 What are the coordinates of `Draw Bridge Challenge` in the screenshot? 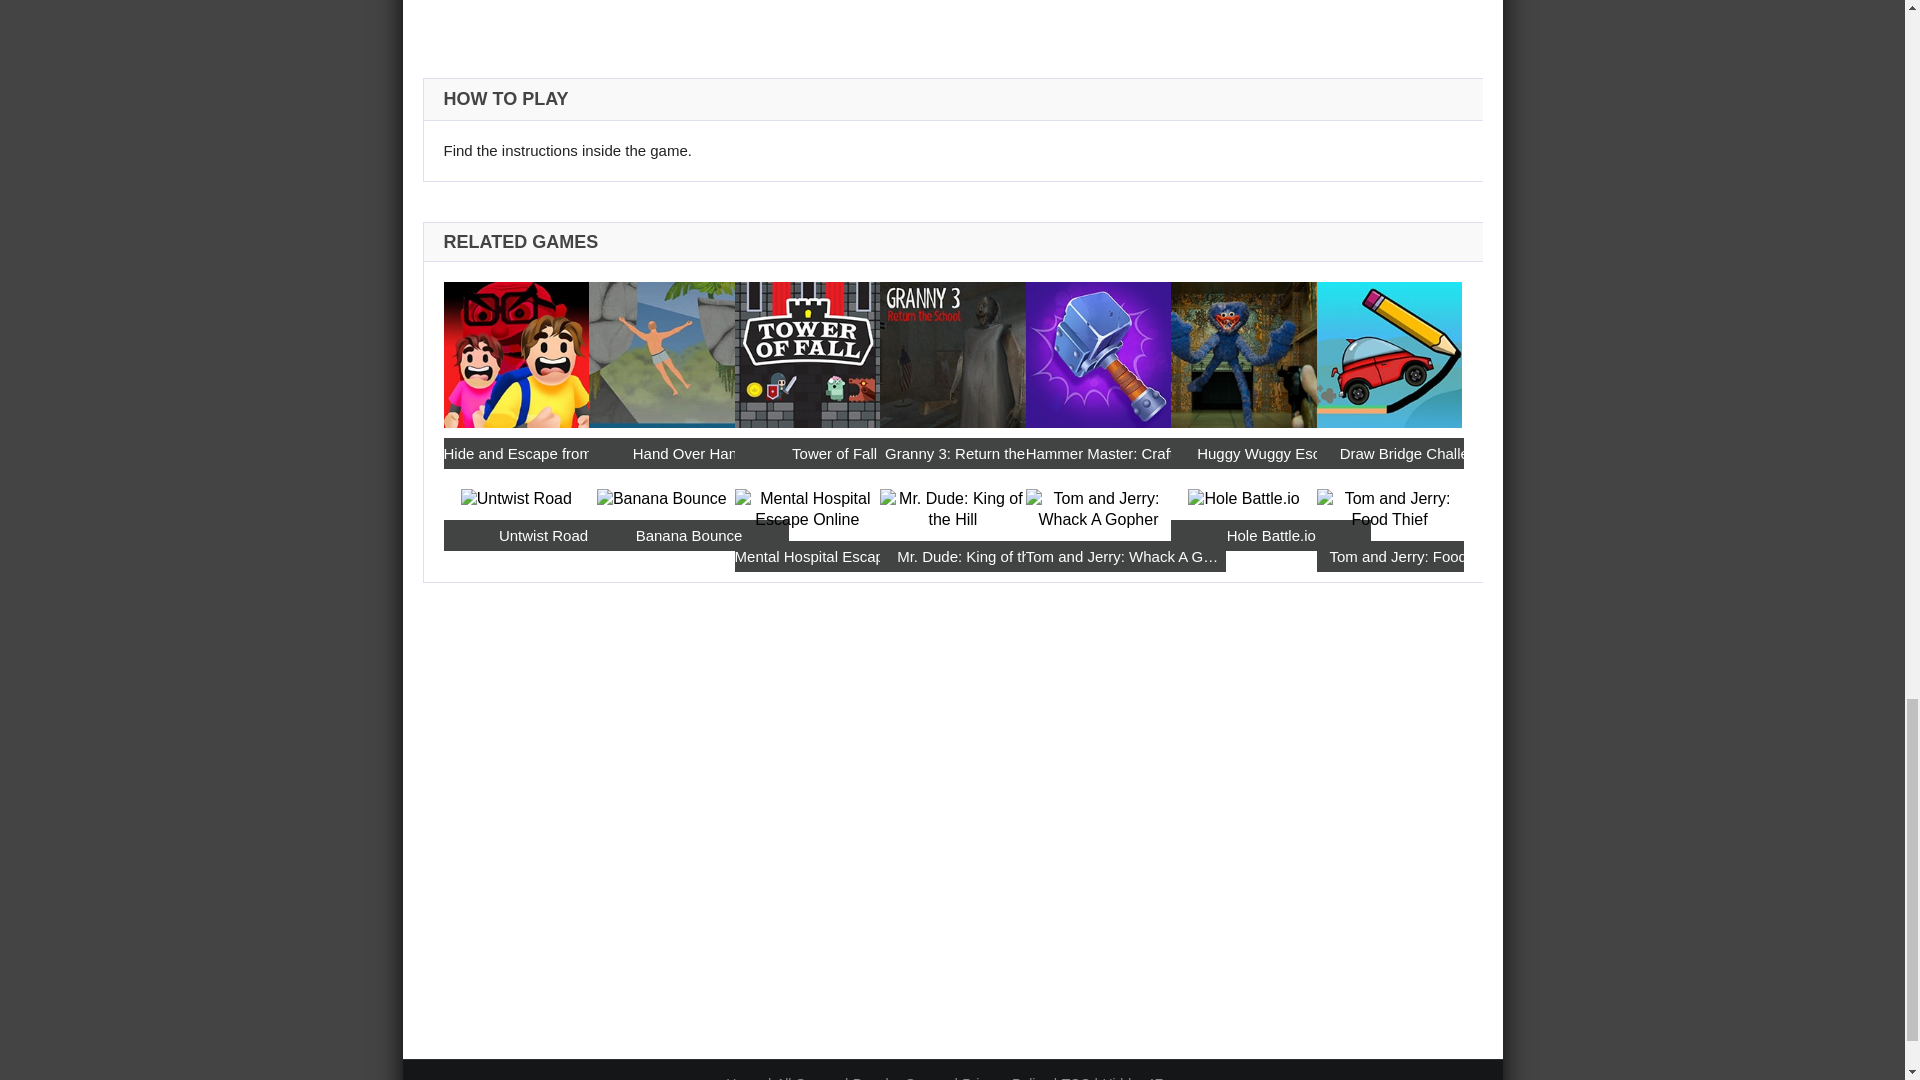 It's located at (1416, 453).